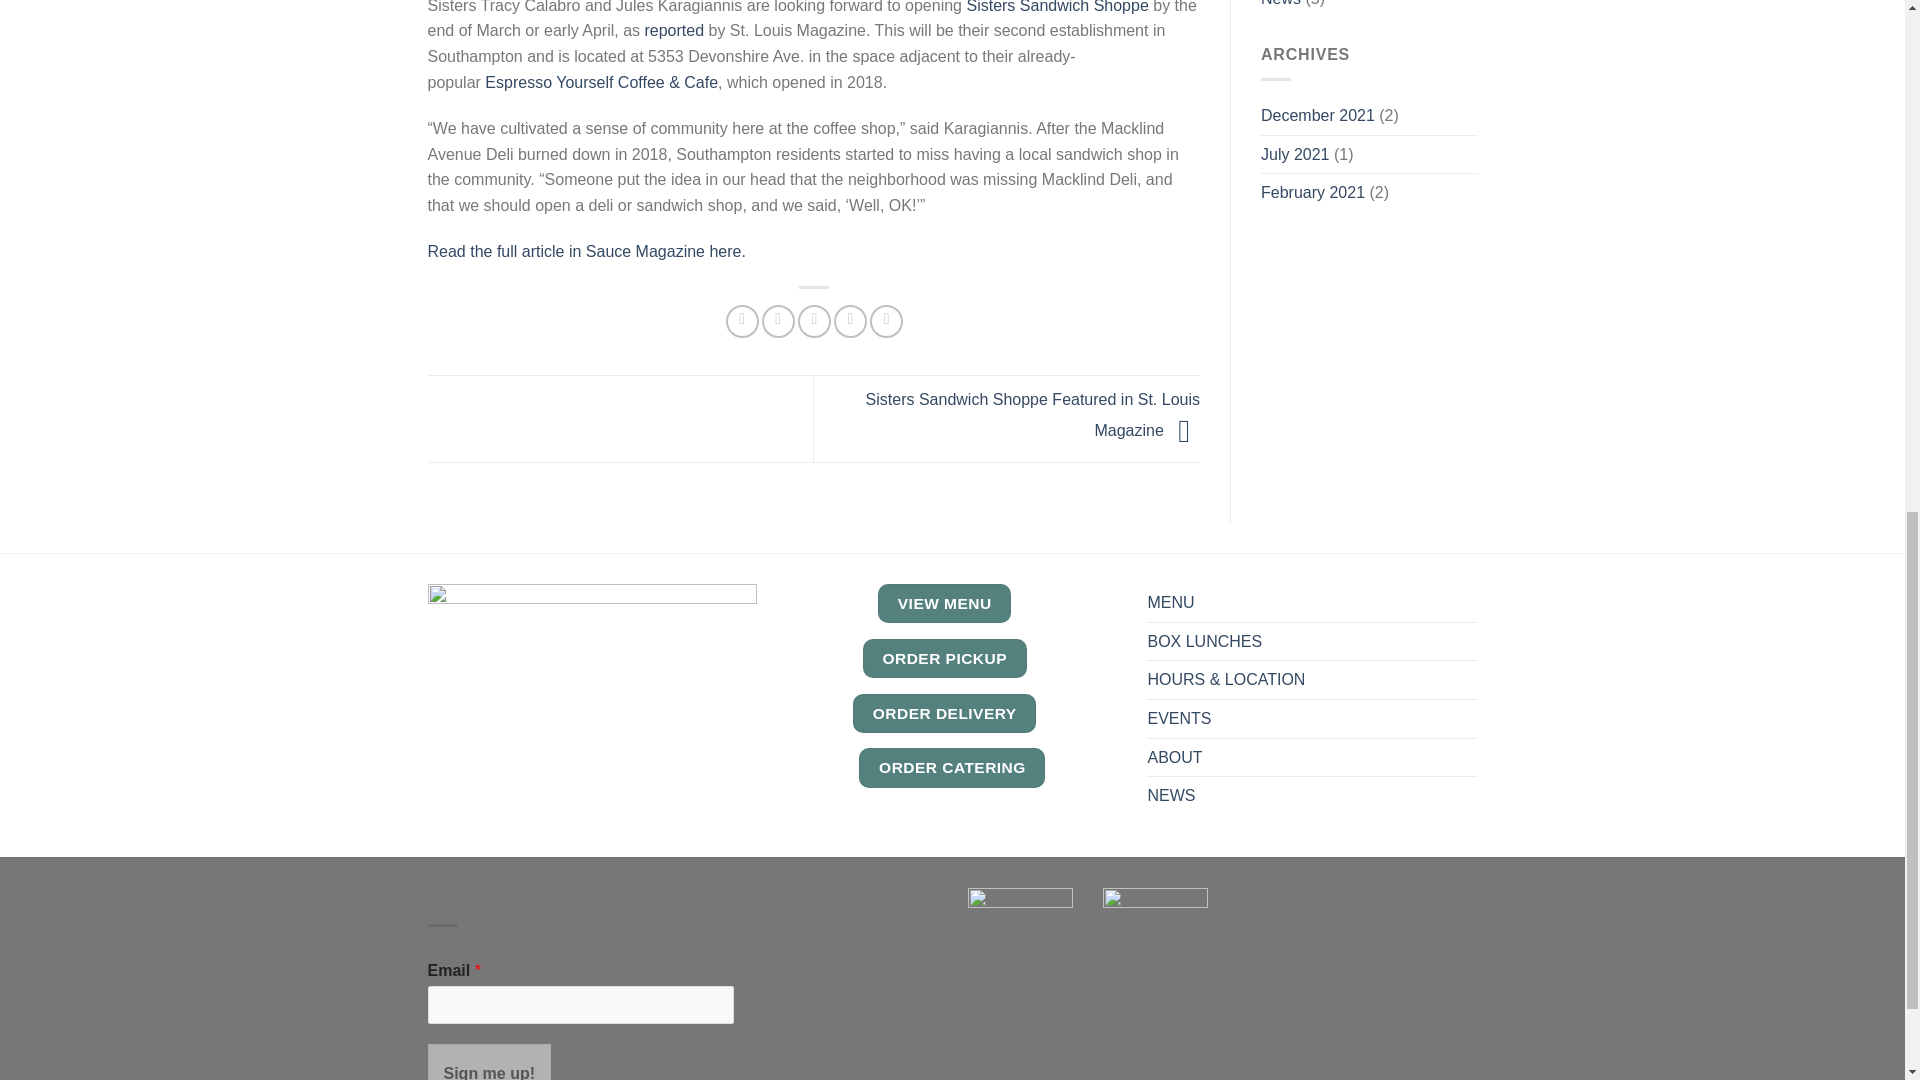  Describe the element at coordinates (886, 321) in the screenshot. I see `Share on LinkedIn` at that location.